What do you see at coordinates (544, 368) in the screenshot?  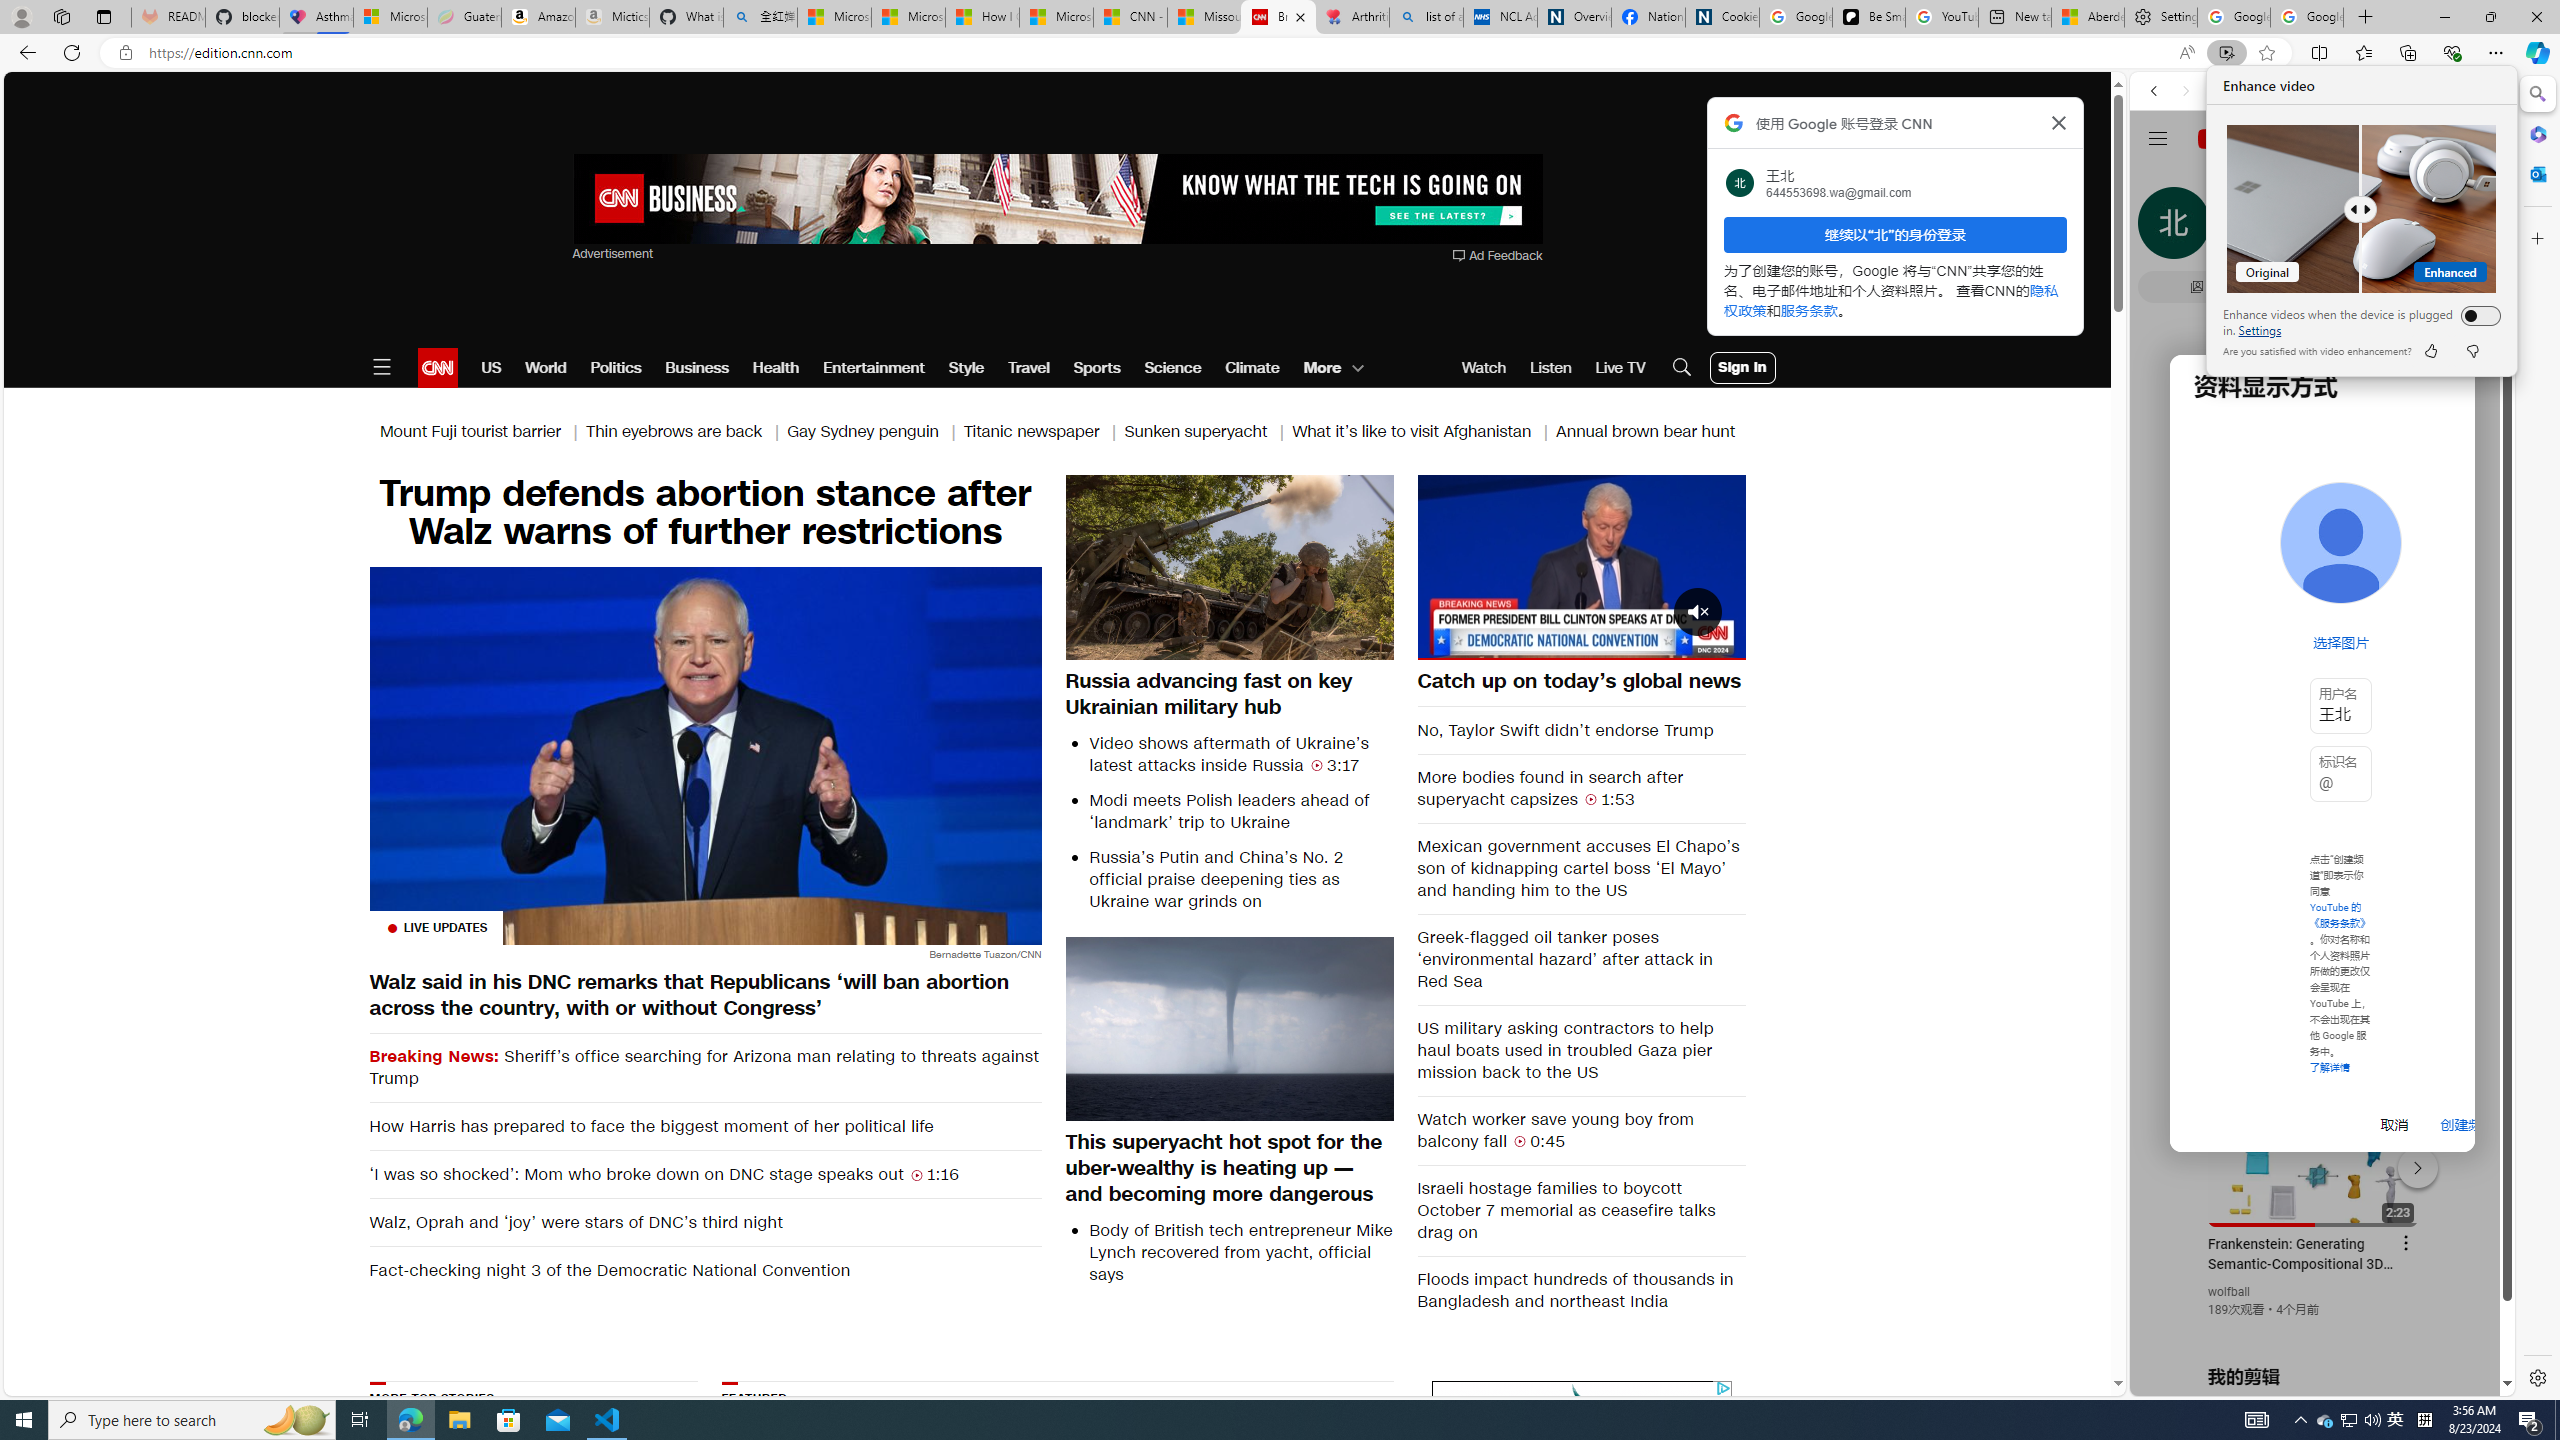 I see `World` at bounding box center [544, 368].